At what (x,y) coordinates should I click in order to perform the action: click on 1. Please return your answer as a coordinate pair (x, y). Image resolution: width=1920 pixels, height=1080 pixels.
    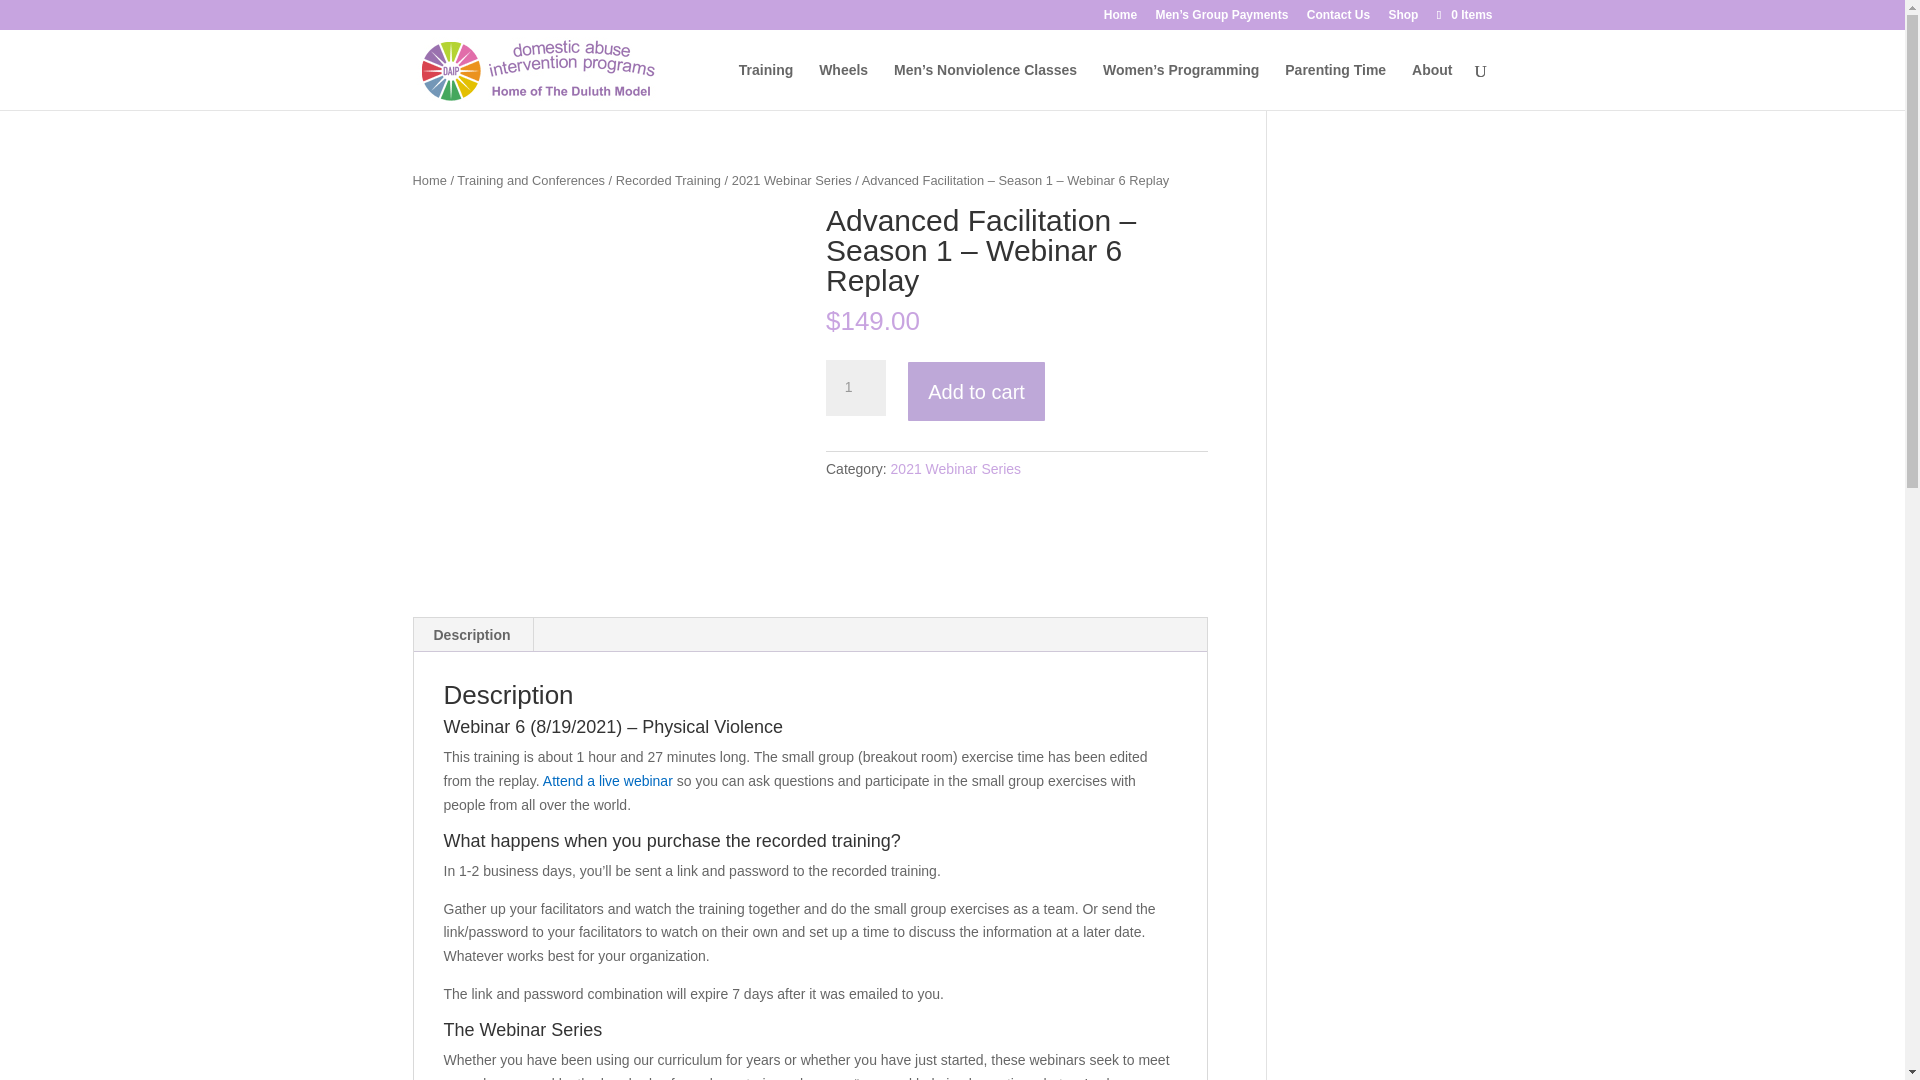
    Looking at the image, I should click on (855, 387).